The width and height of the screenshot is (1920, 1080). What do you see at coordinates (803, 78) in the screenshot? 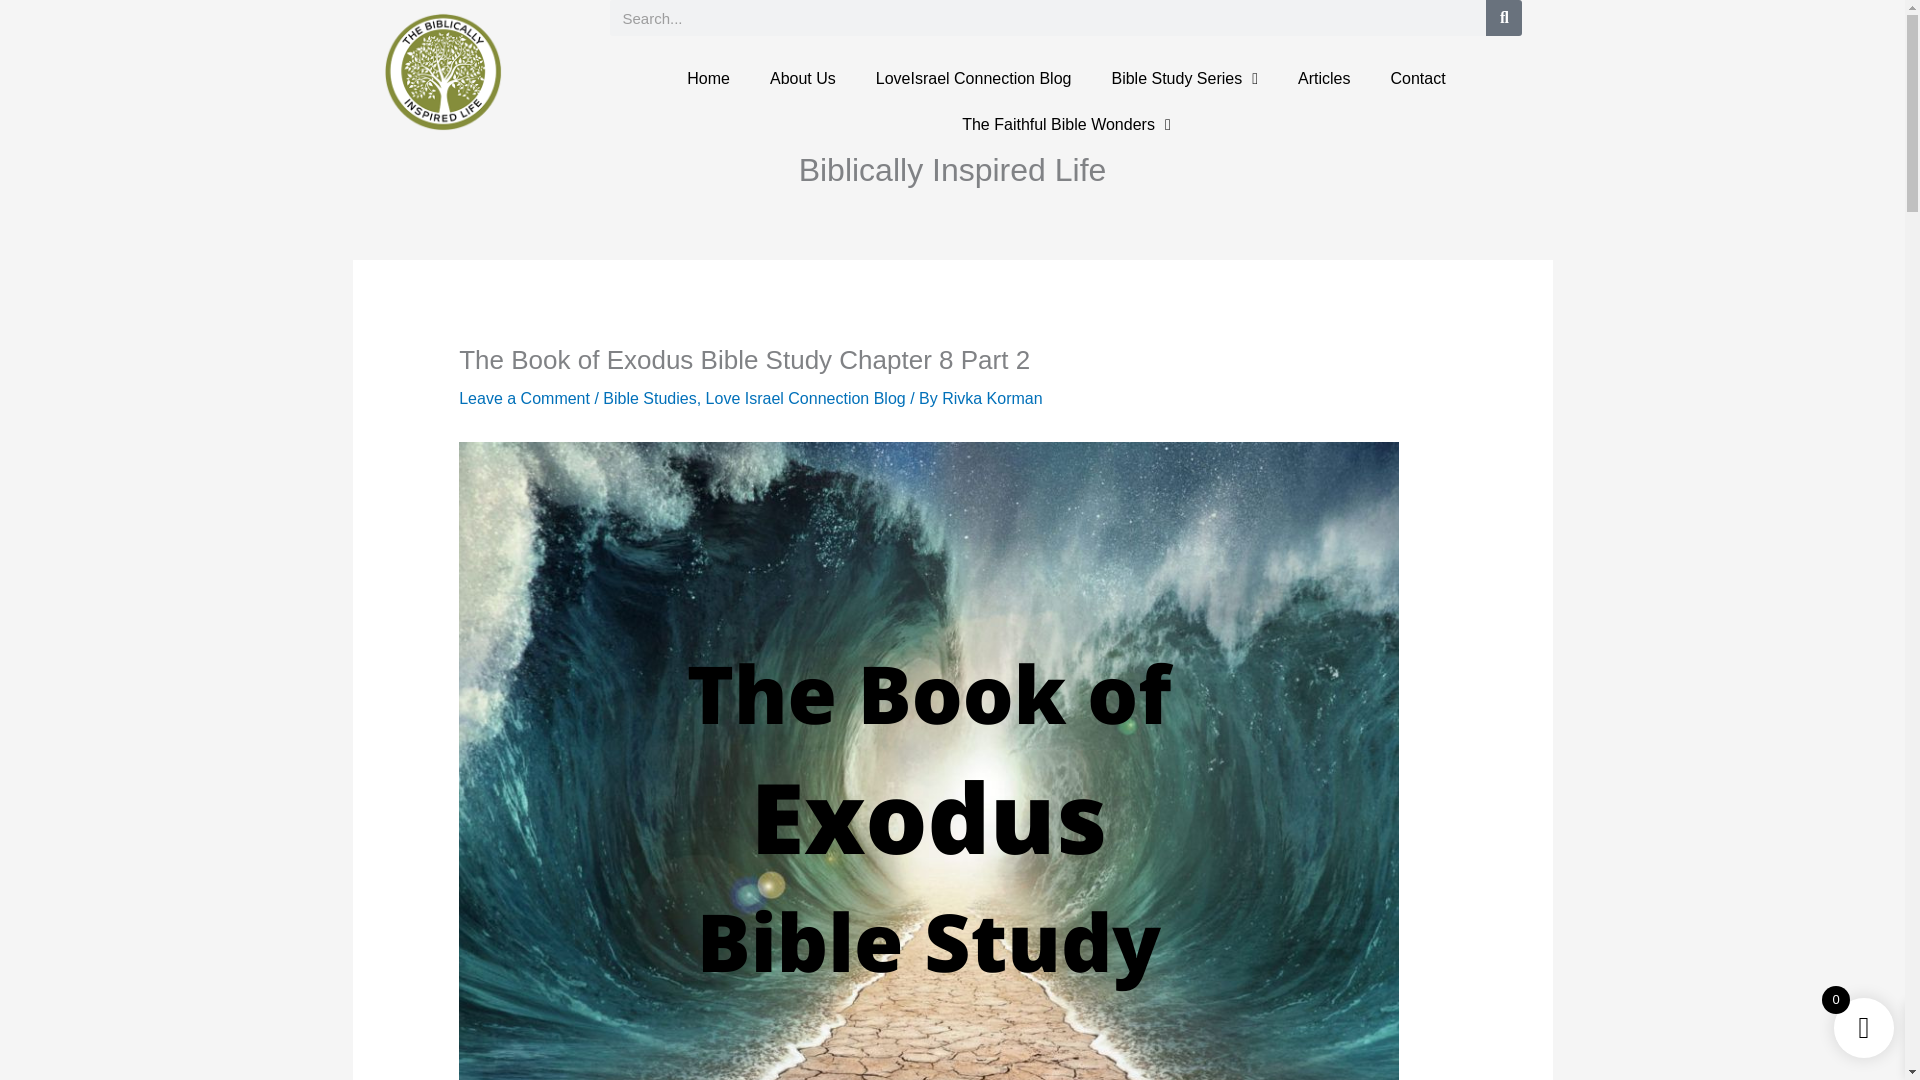
I see `About Us` at bounding box center [803, 78].